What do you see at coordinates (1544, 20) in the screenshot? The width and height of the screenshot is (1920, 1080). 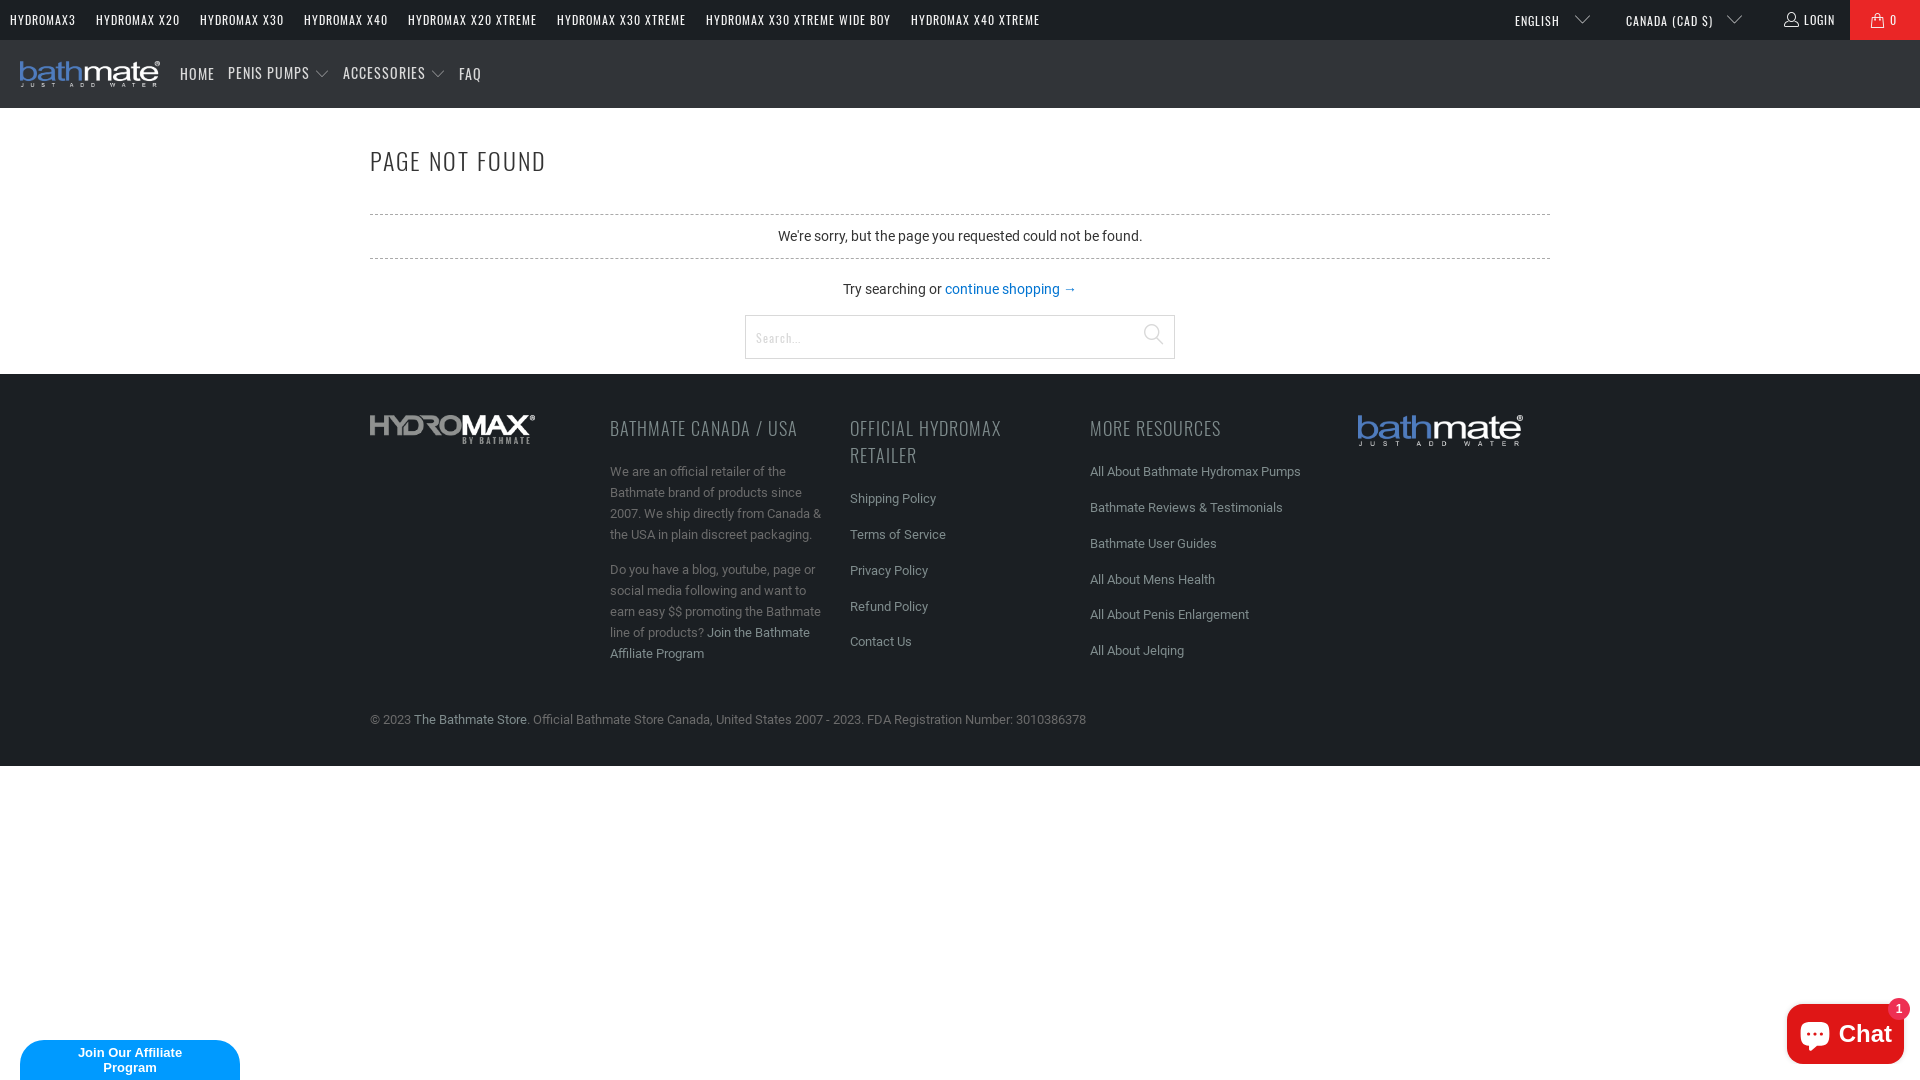 I see `ENGLISH` at bounding box center [1544, 20].